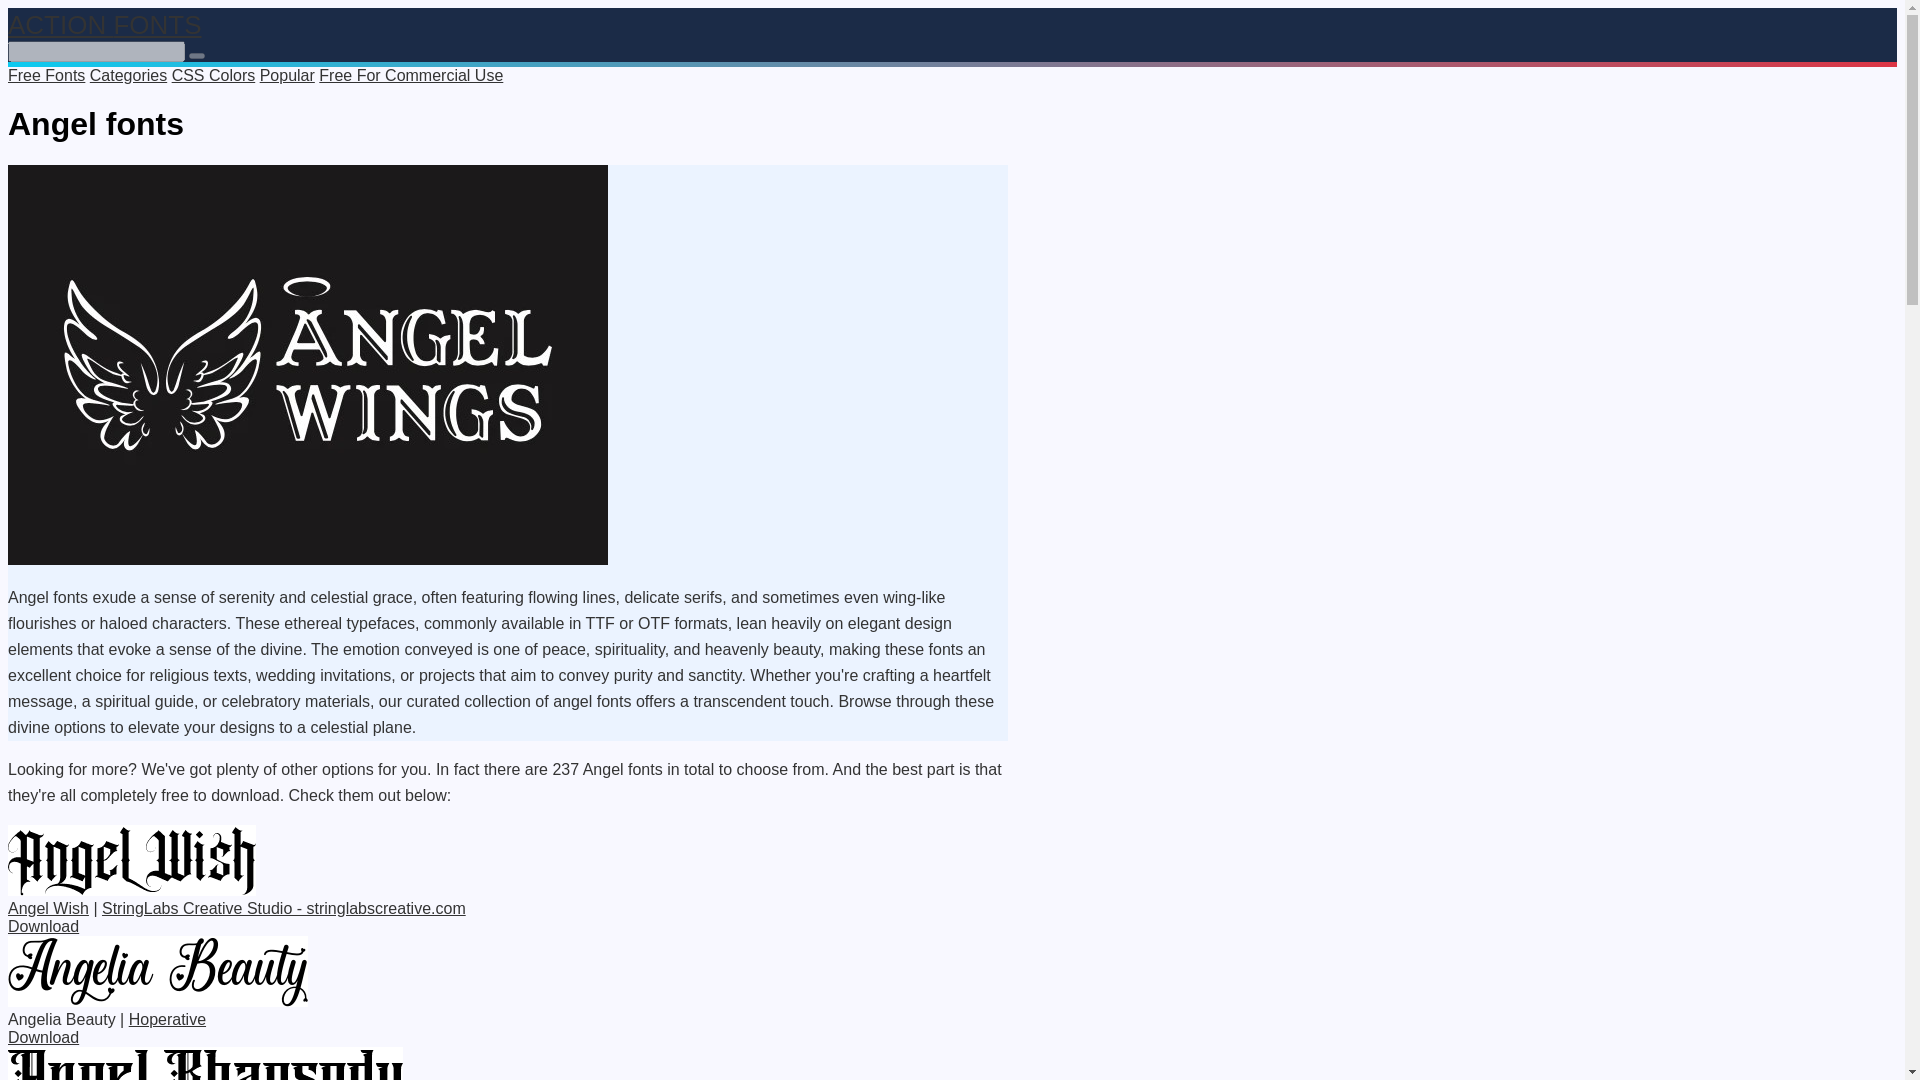  I want to click on Hoperative, so click(166, 1019).